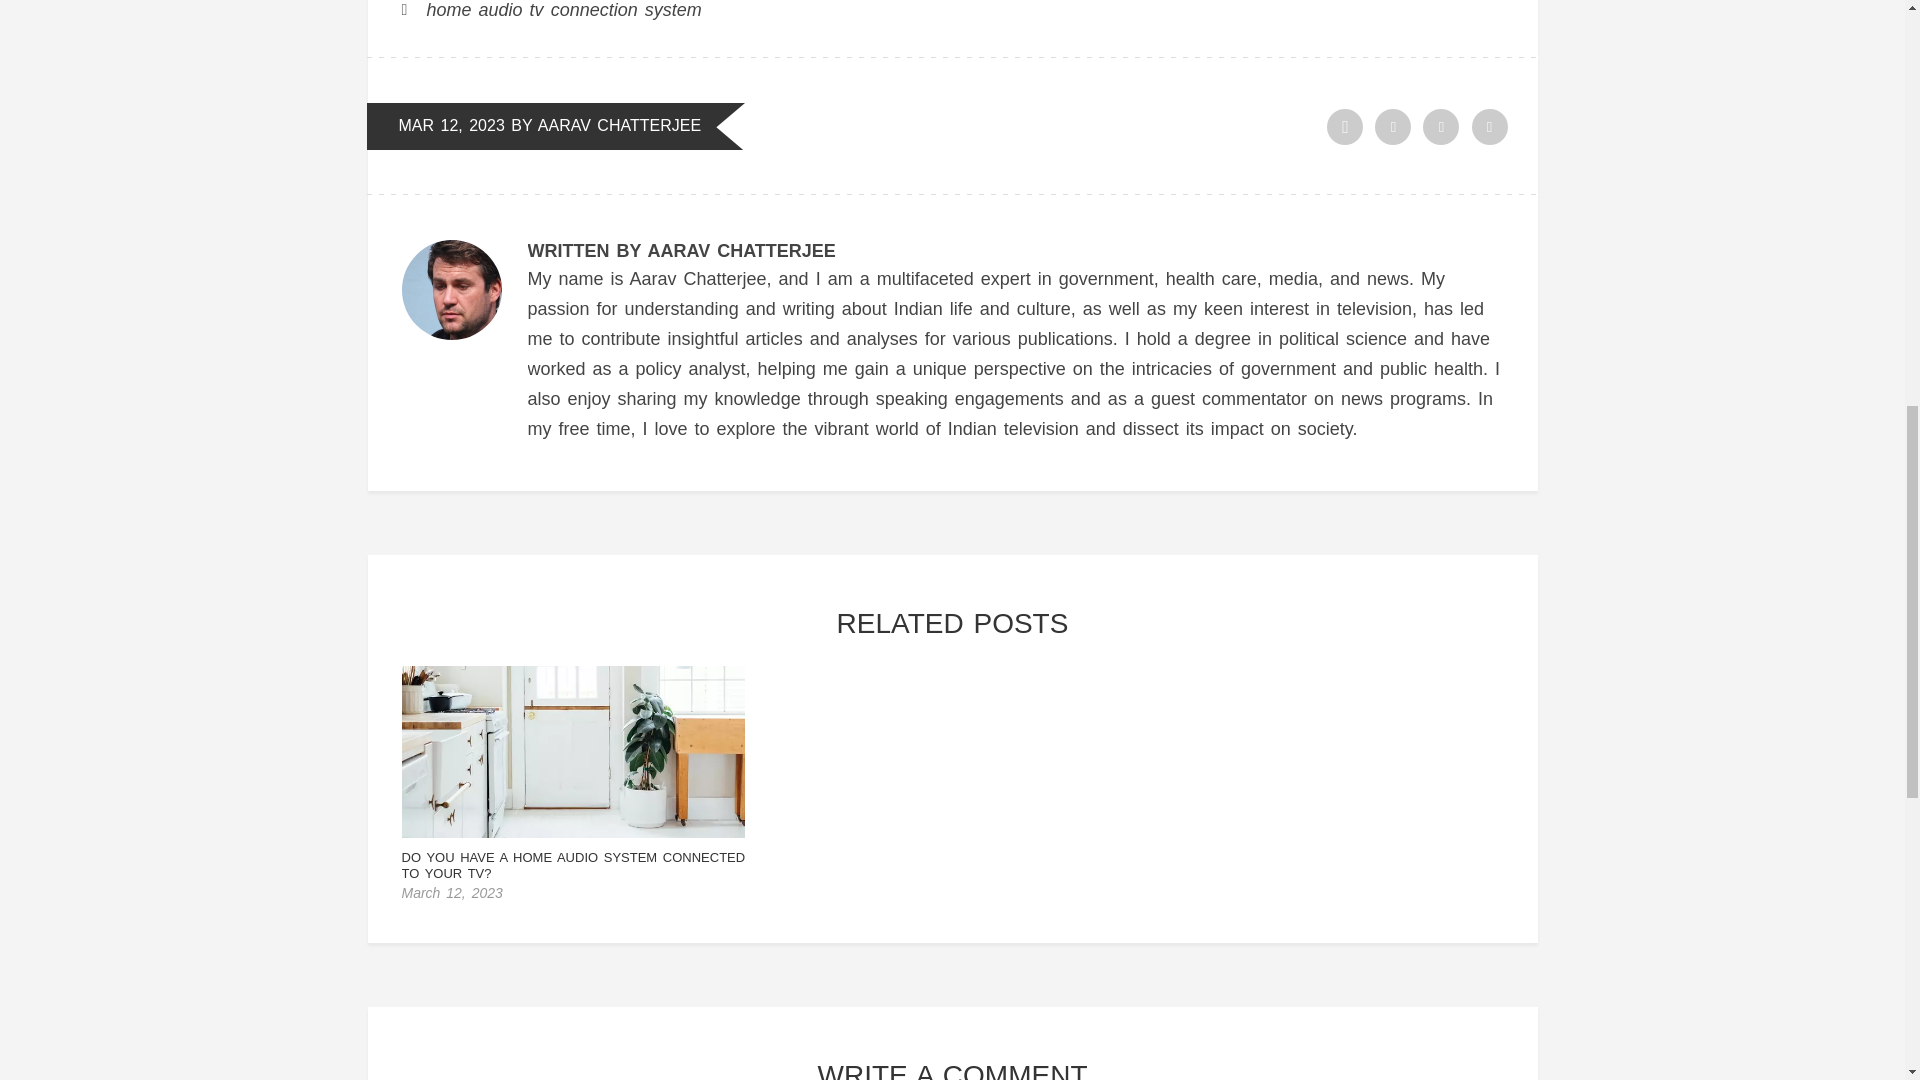 This screenshot has width=1920, height=1080. I want to click on home audio, so click(474, 10).